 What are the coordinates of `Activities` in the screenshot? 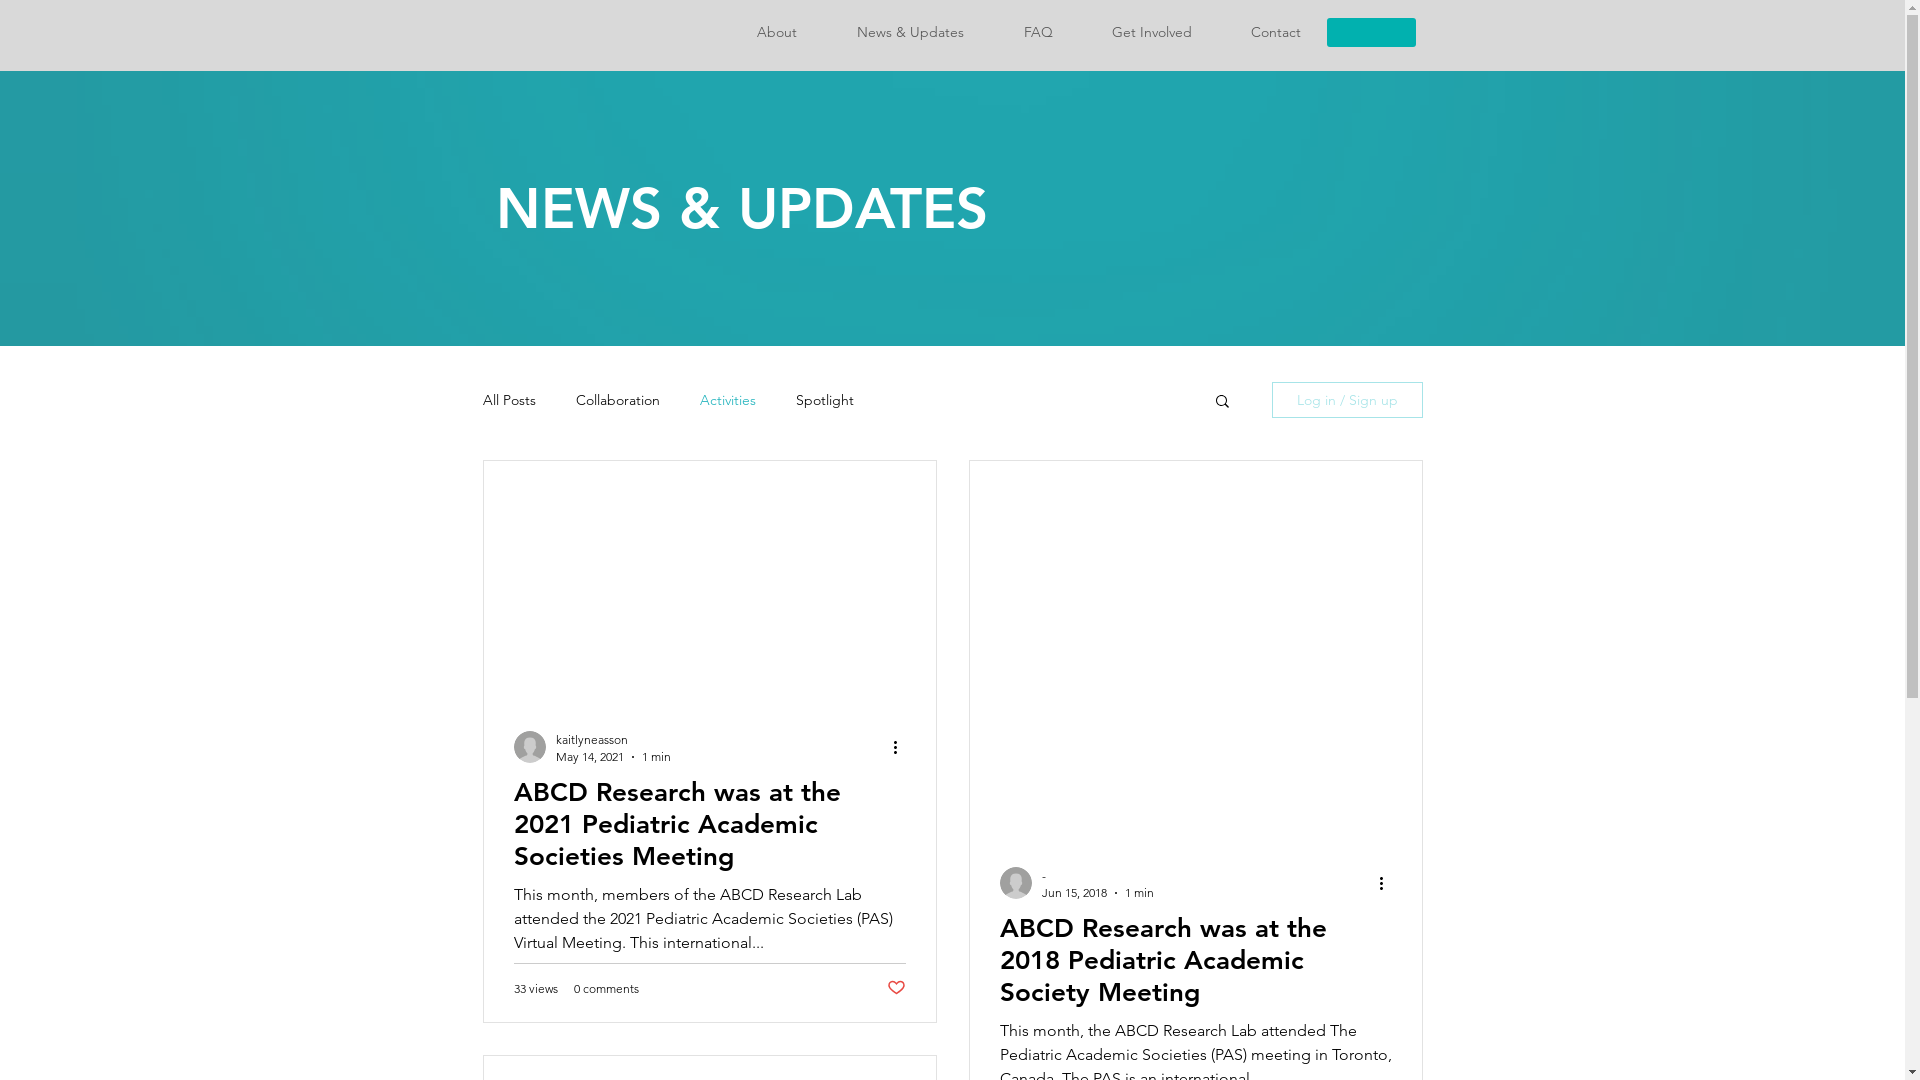 It's located at (726, 400).